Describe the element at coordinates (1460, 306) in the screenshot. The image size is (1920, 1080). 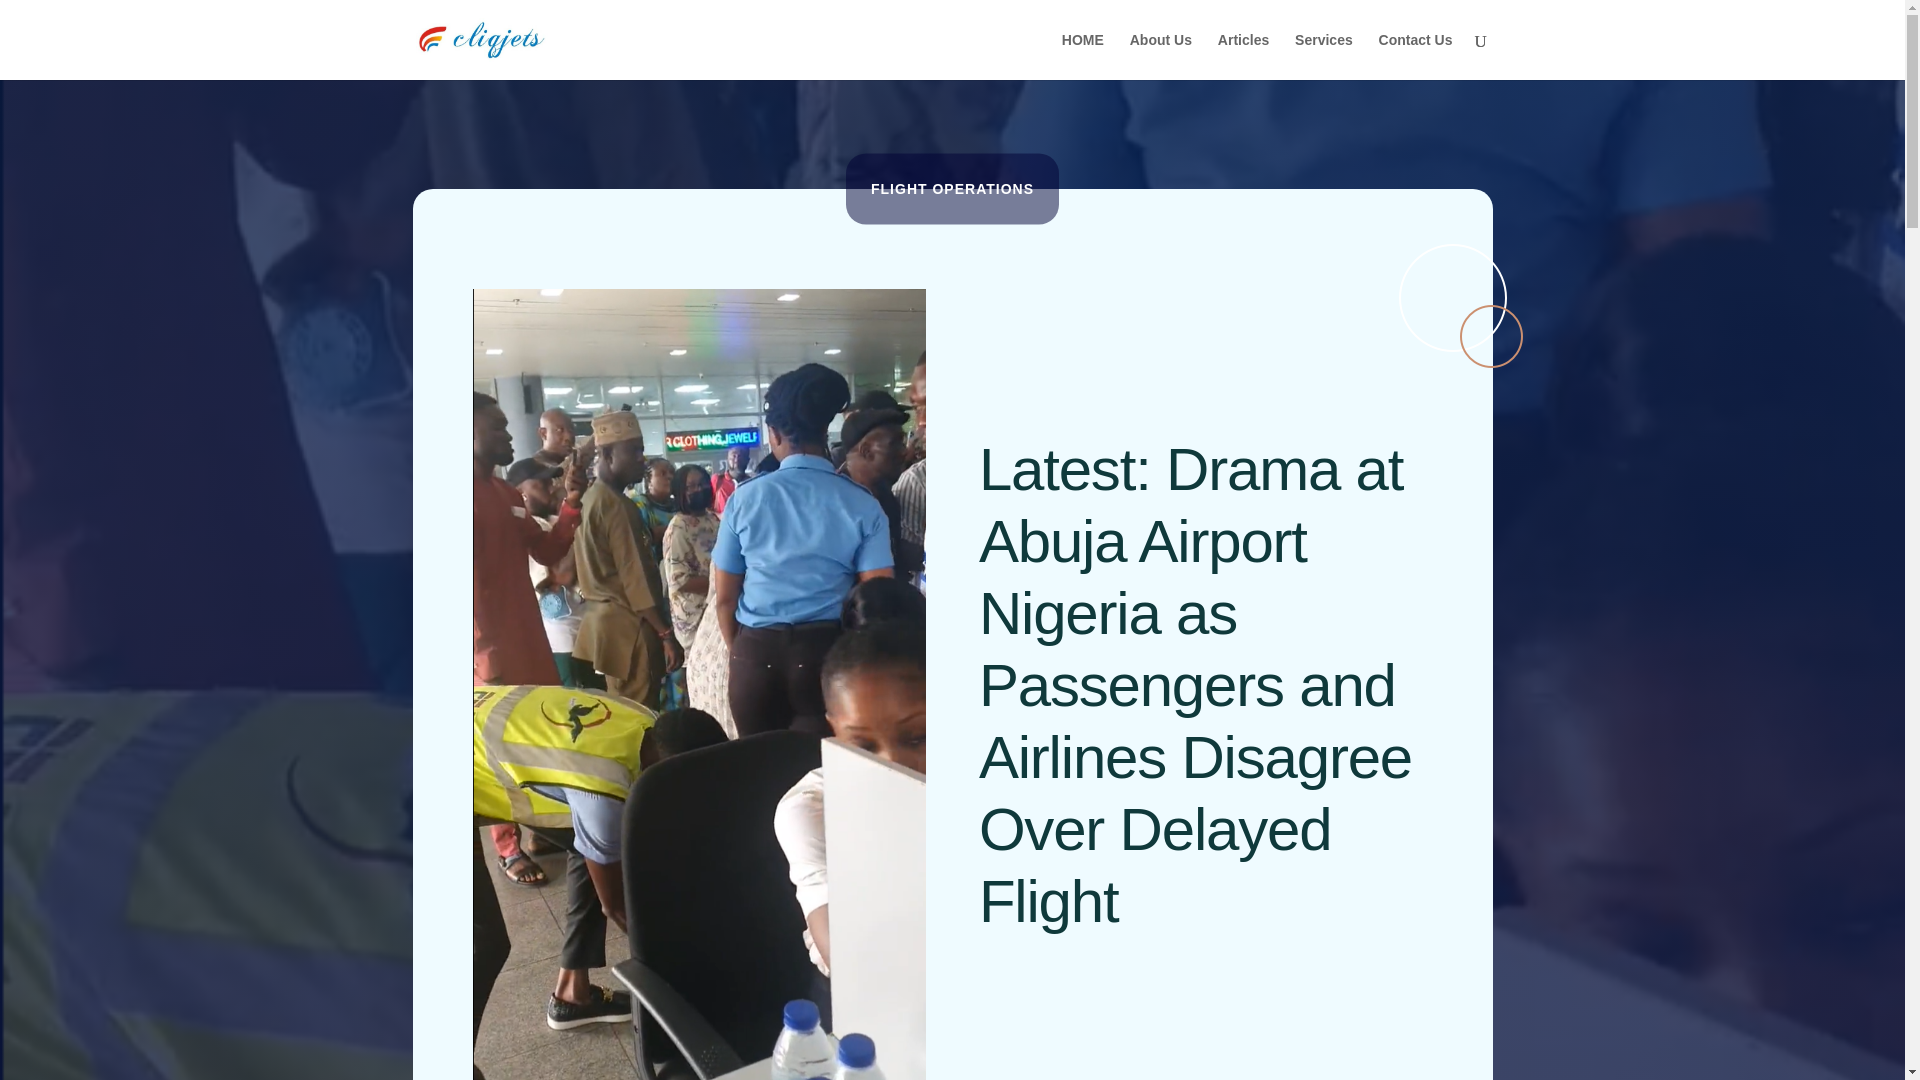
I see `NGO-img-26` at that location.